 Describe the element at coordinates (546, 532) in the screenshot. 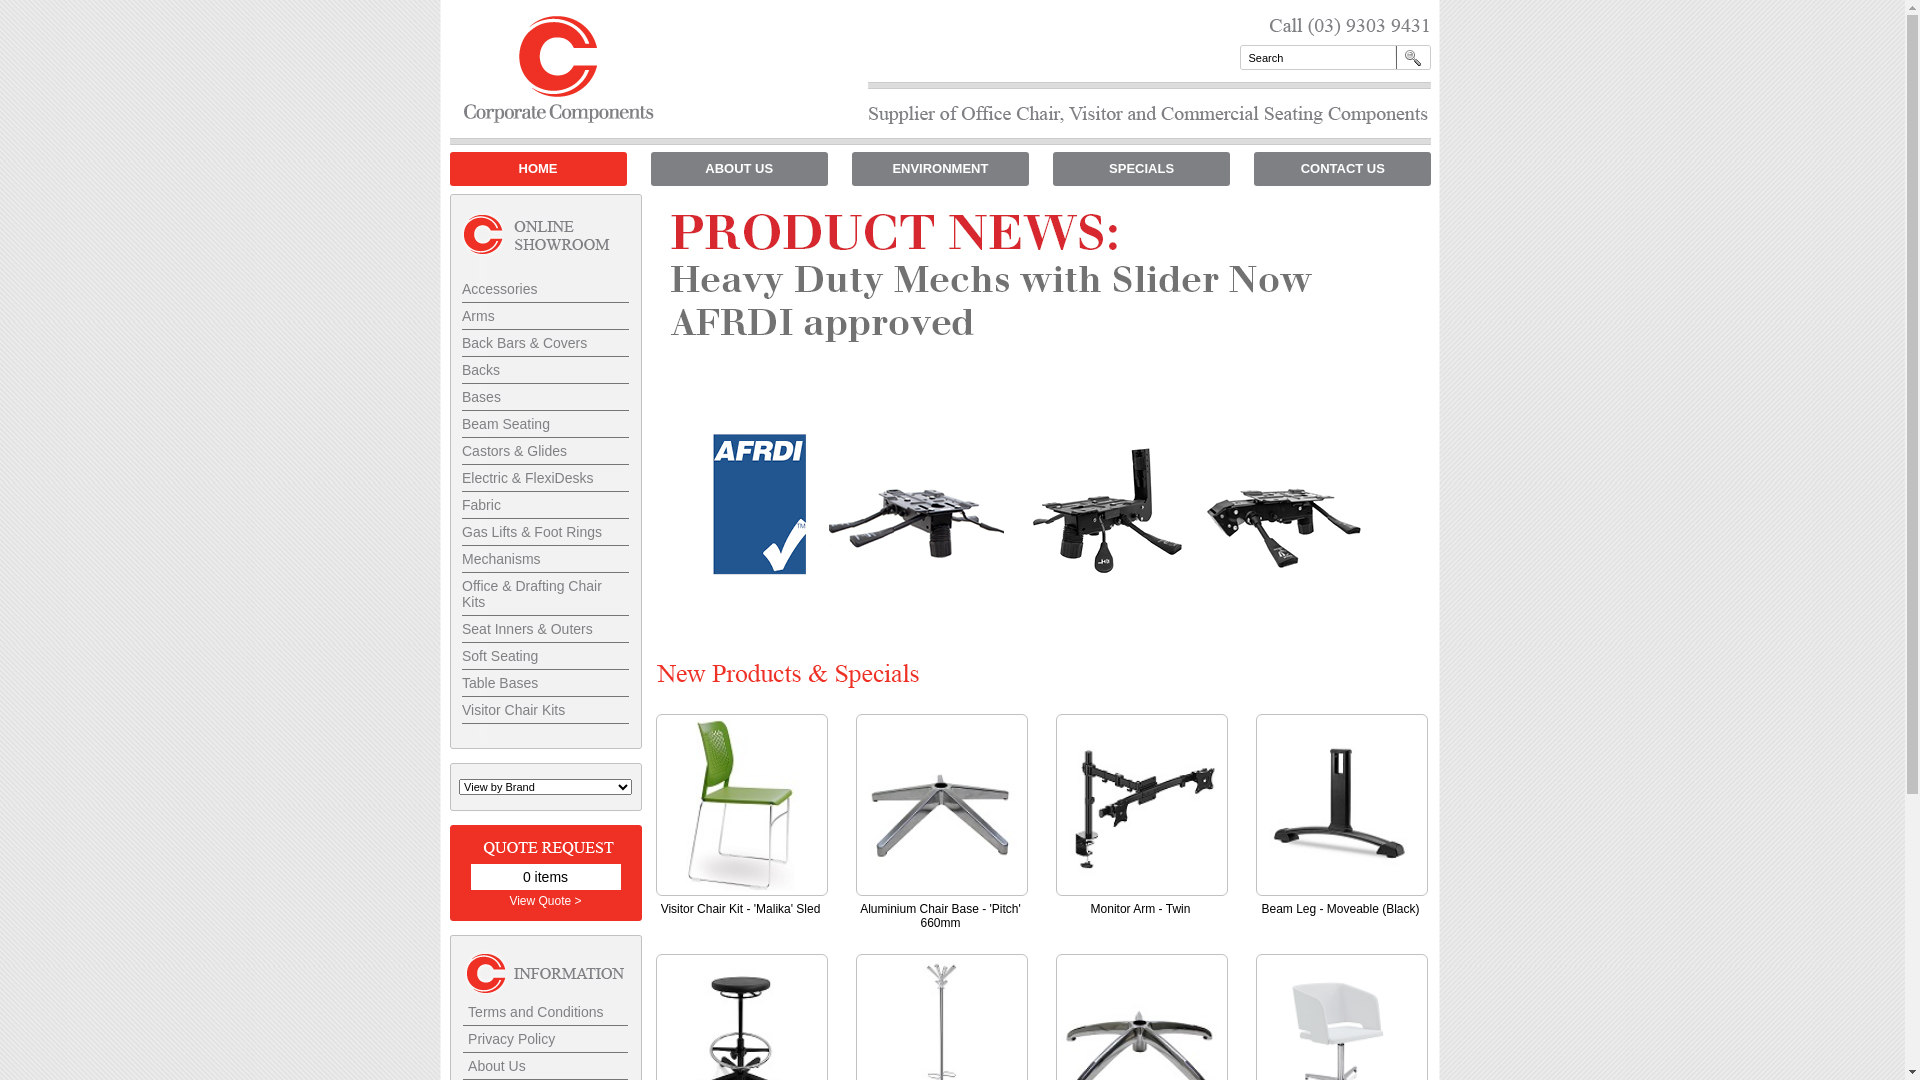

I see `Gas Lifts & Foot Rings` at that location.